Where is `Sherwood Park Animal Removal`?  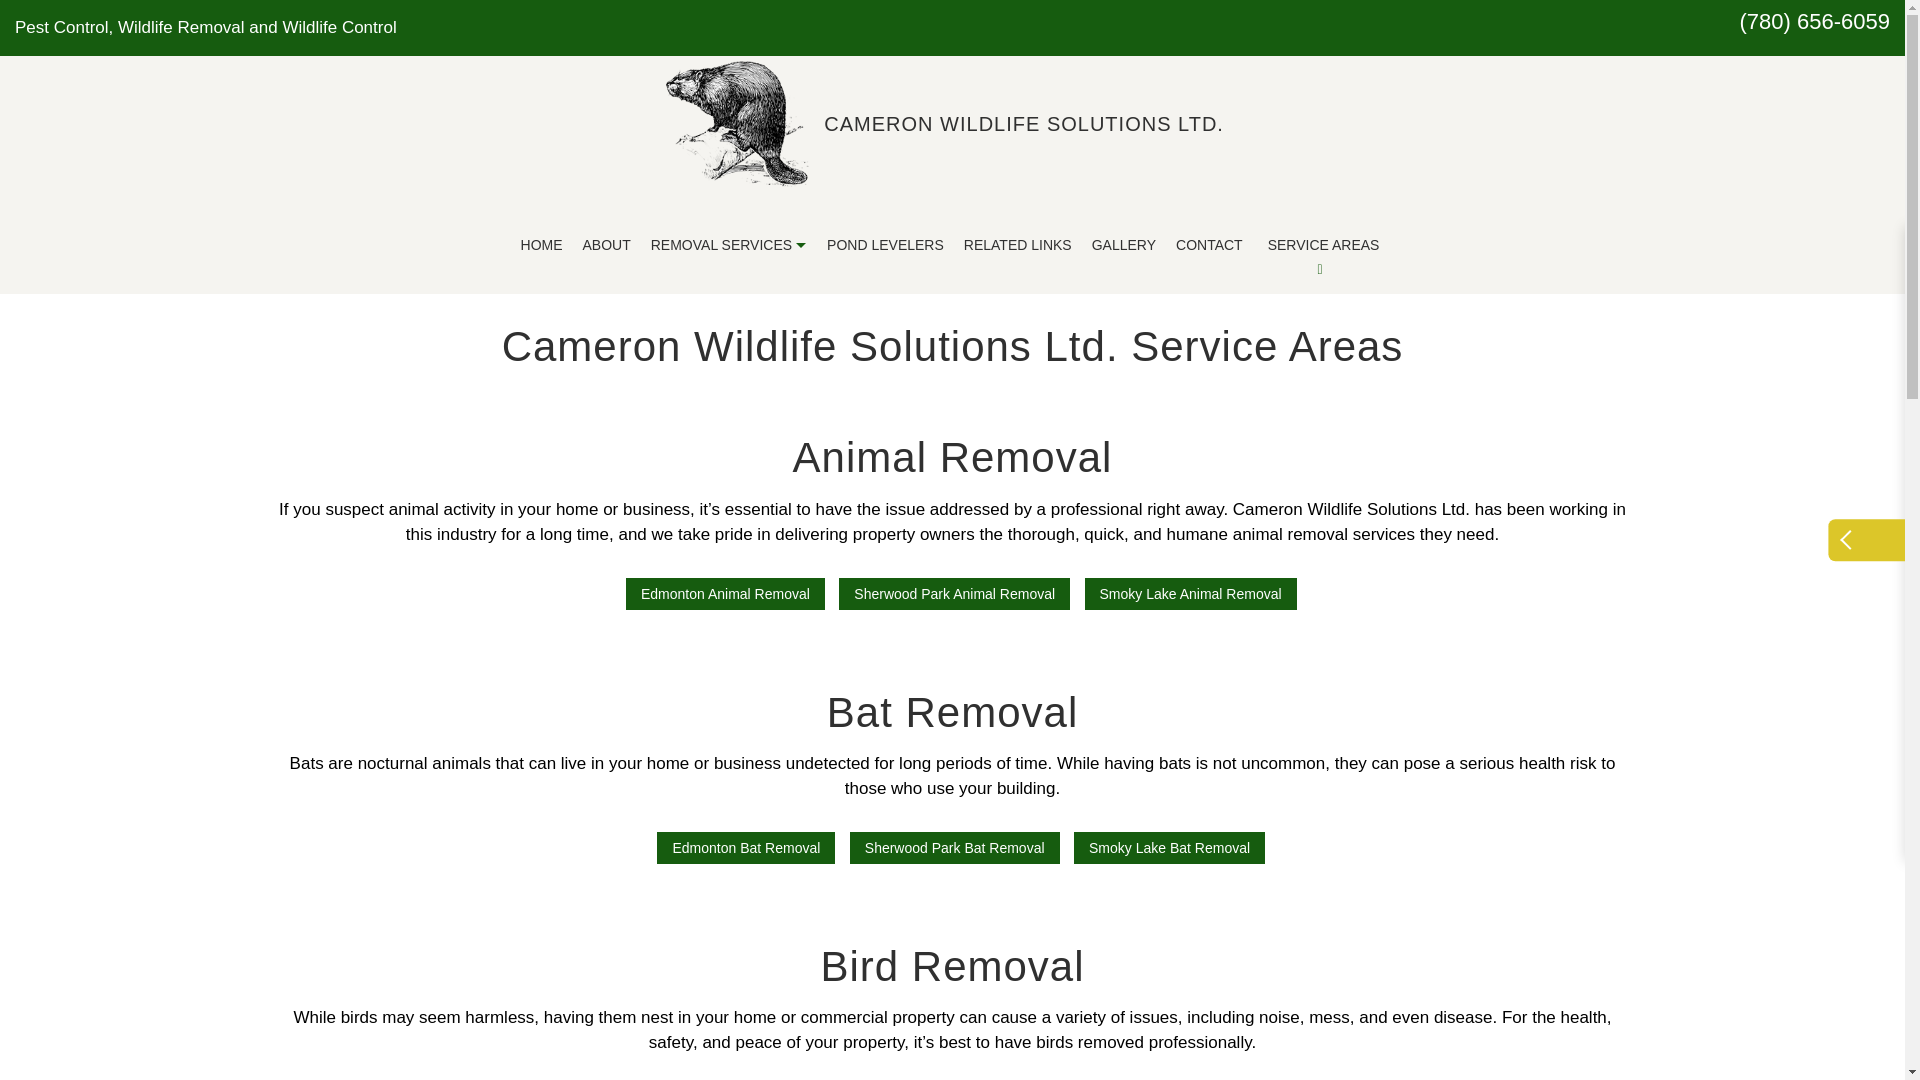
Sherwood Park Animal Removal is located at coordinates (954, 594).